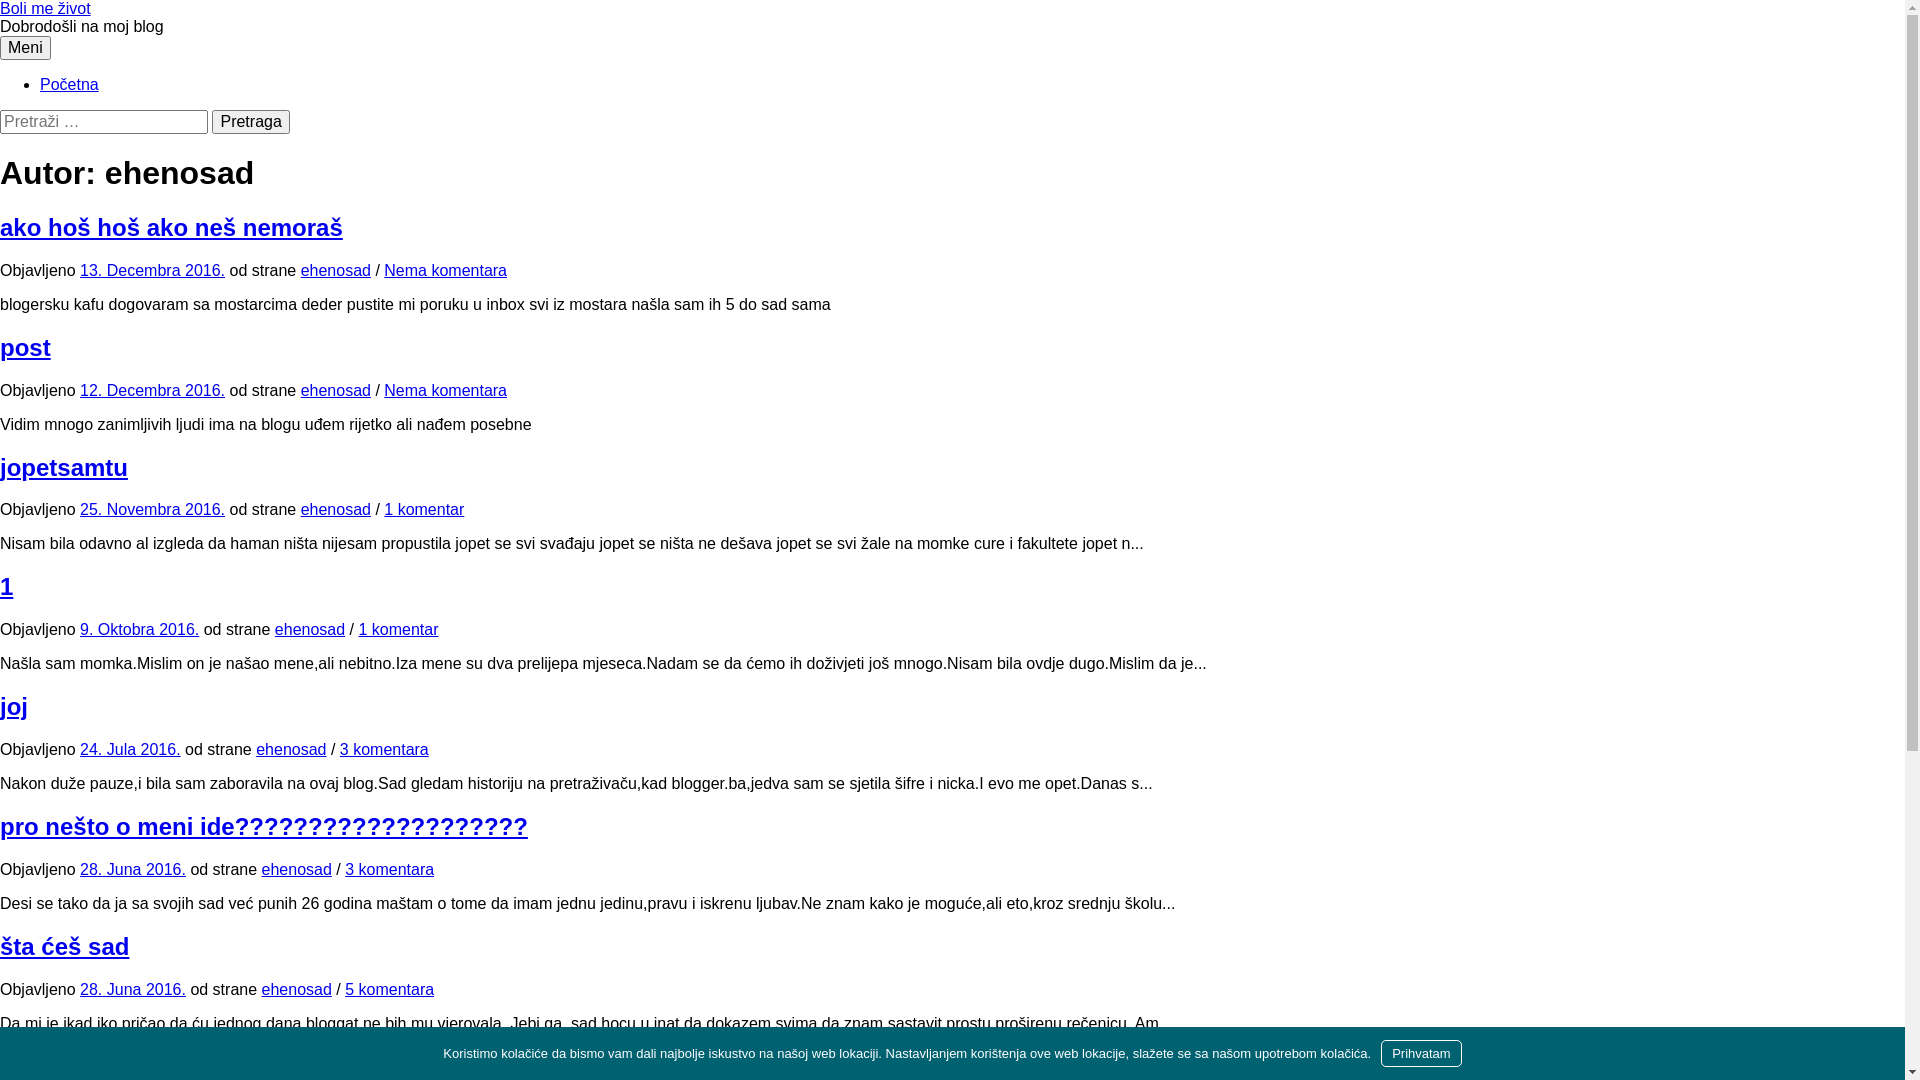 The height and width of the screenshot is (1080, 1920). What do you see at coordinates (152, 510) in the screenshot?
I see `25. Novembra 2016.` at bounding box center [152, 510].